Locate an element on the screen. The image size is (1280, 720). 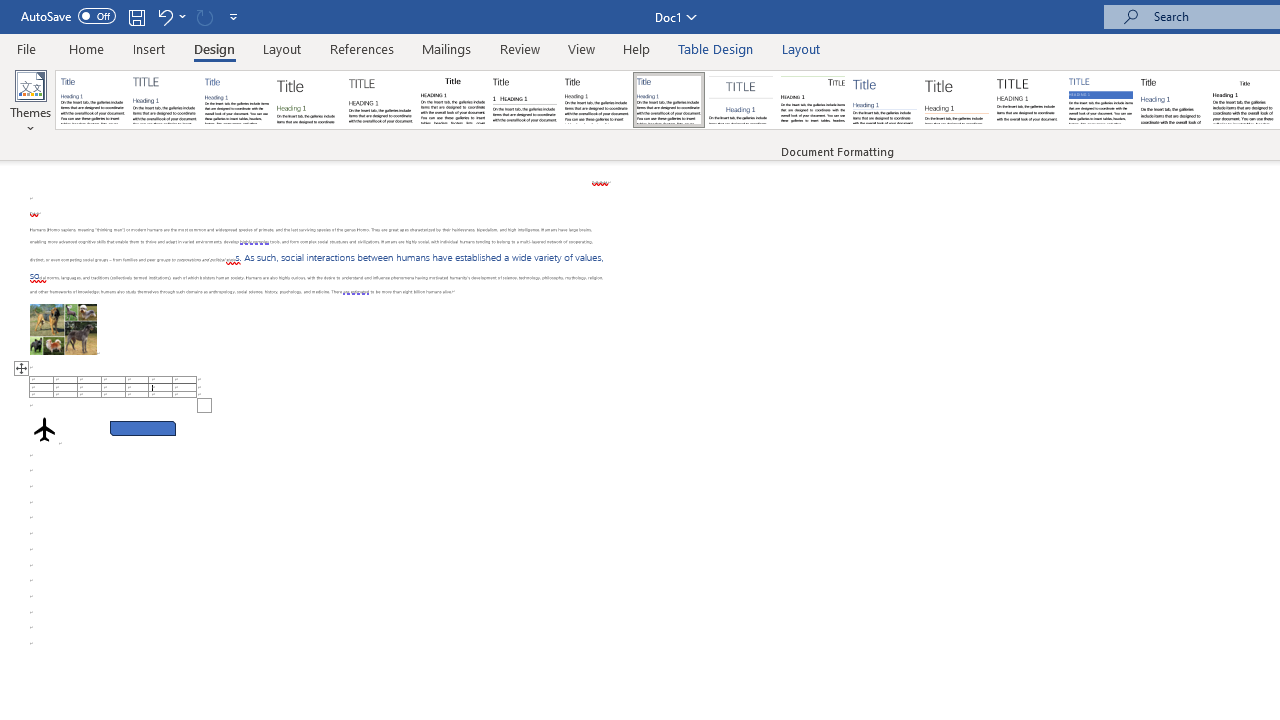
Word is located at coordinates (1172, 100).